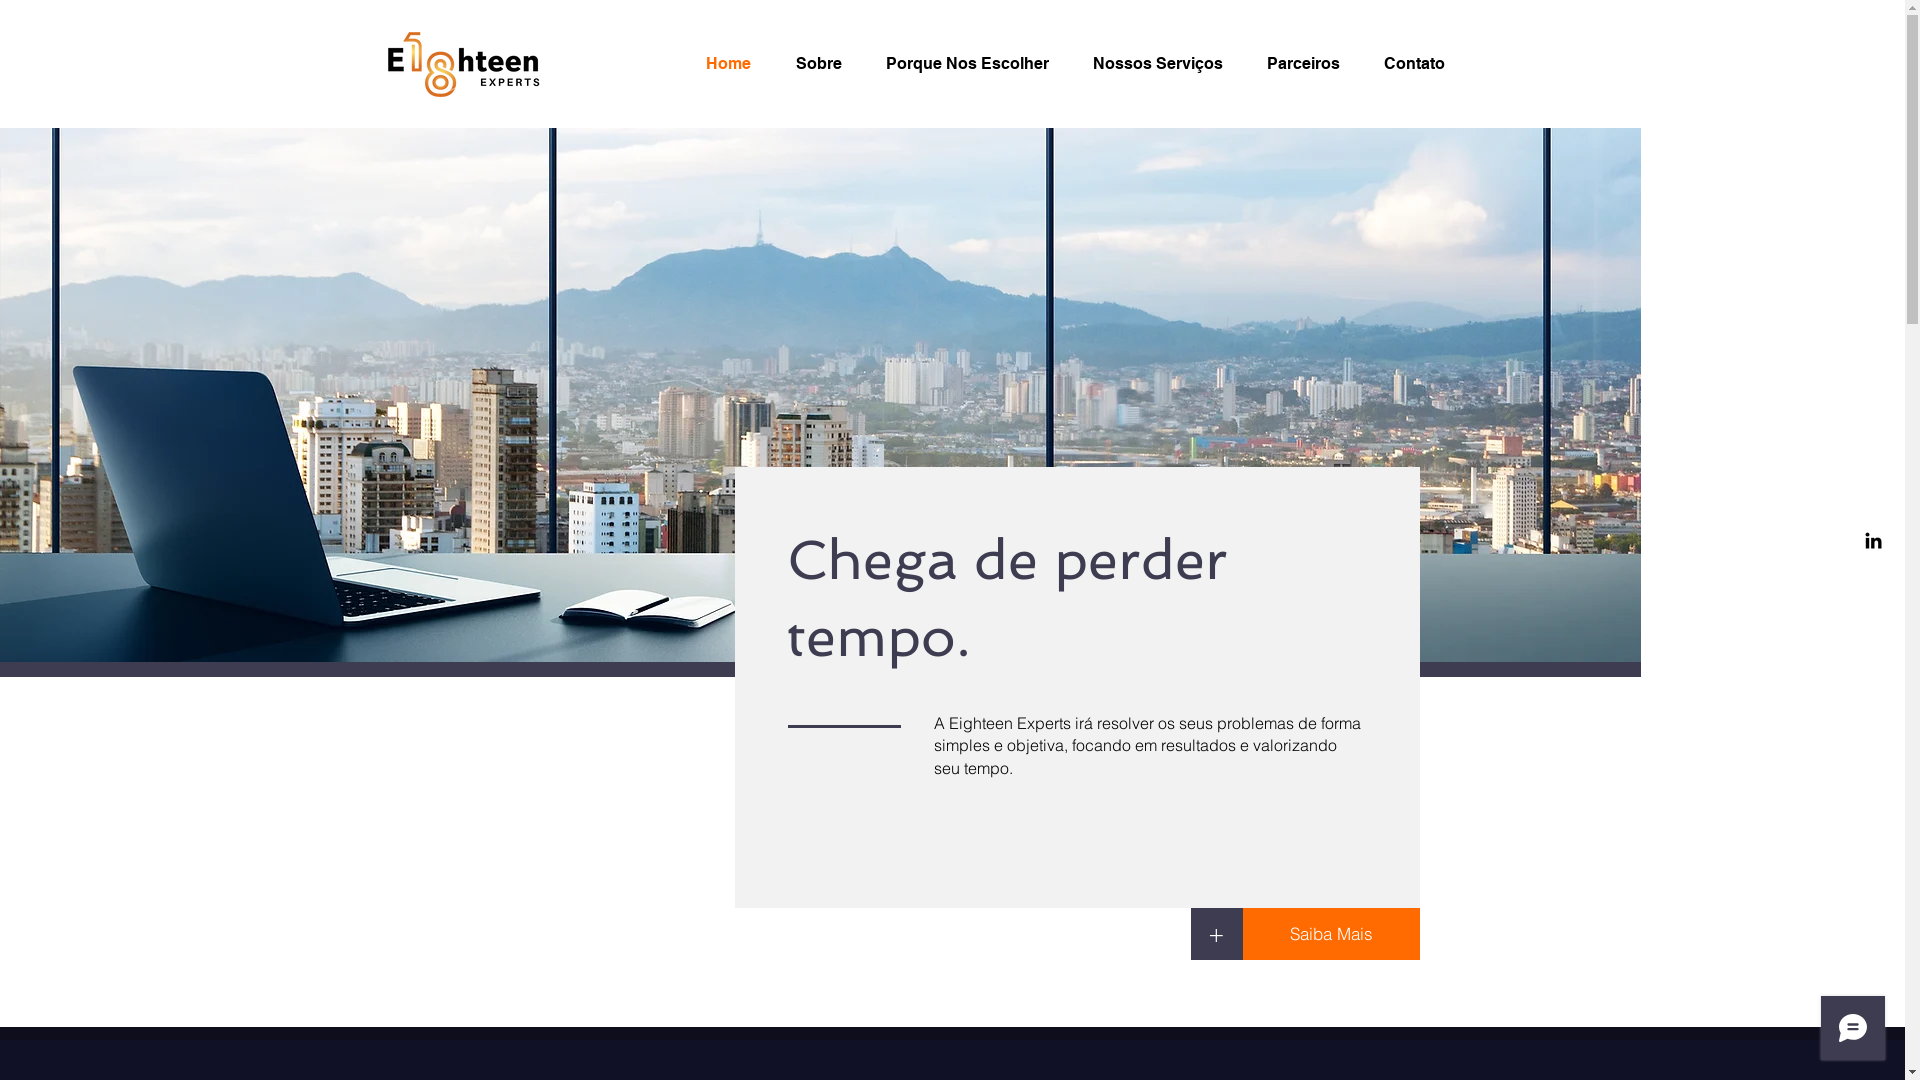 The image size is (1920, 1080). I want to click on Parceiros, so click(1310, 64).